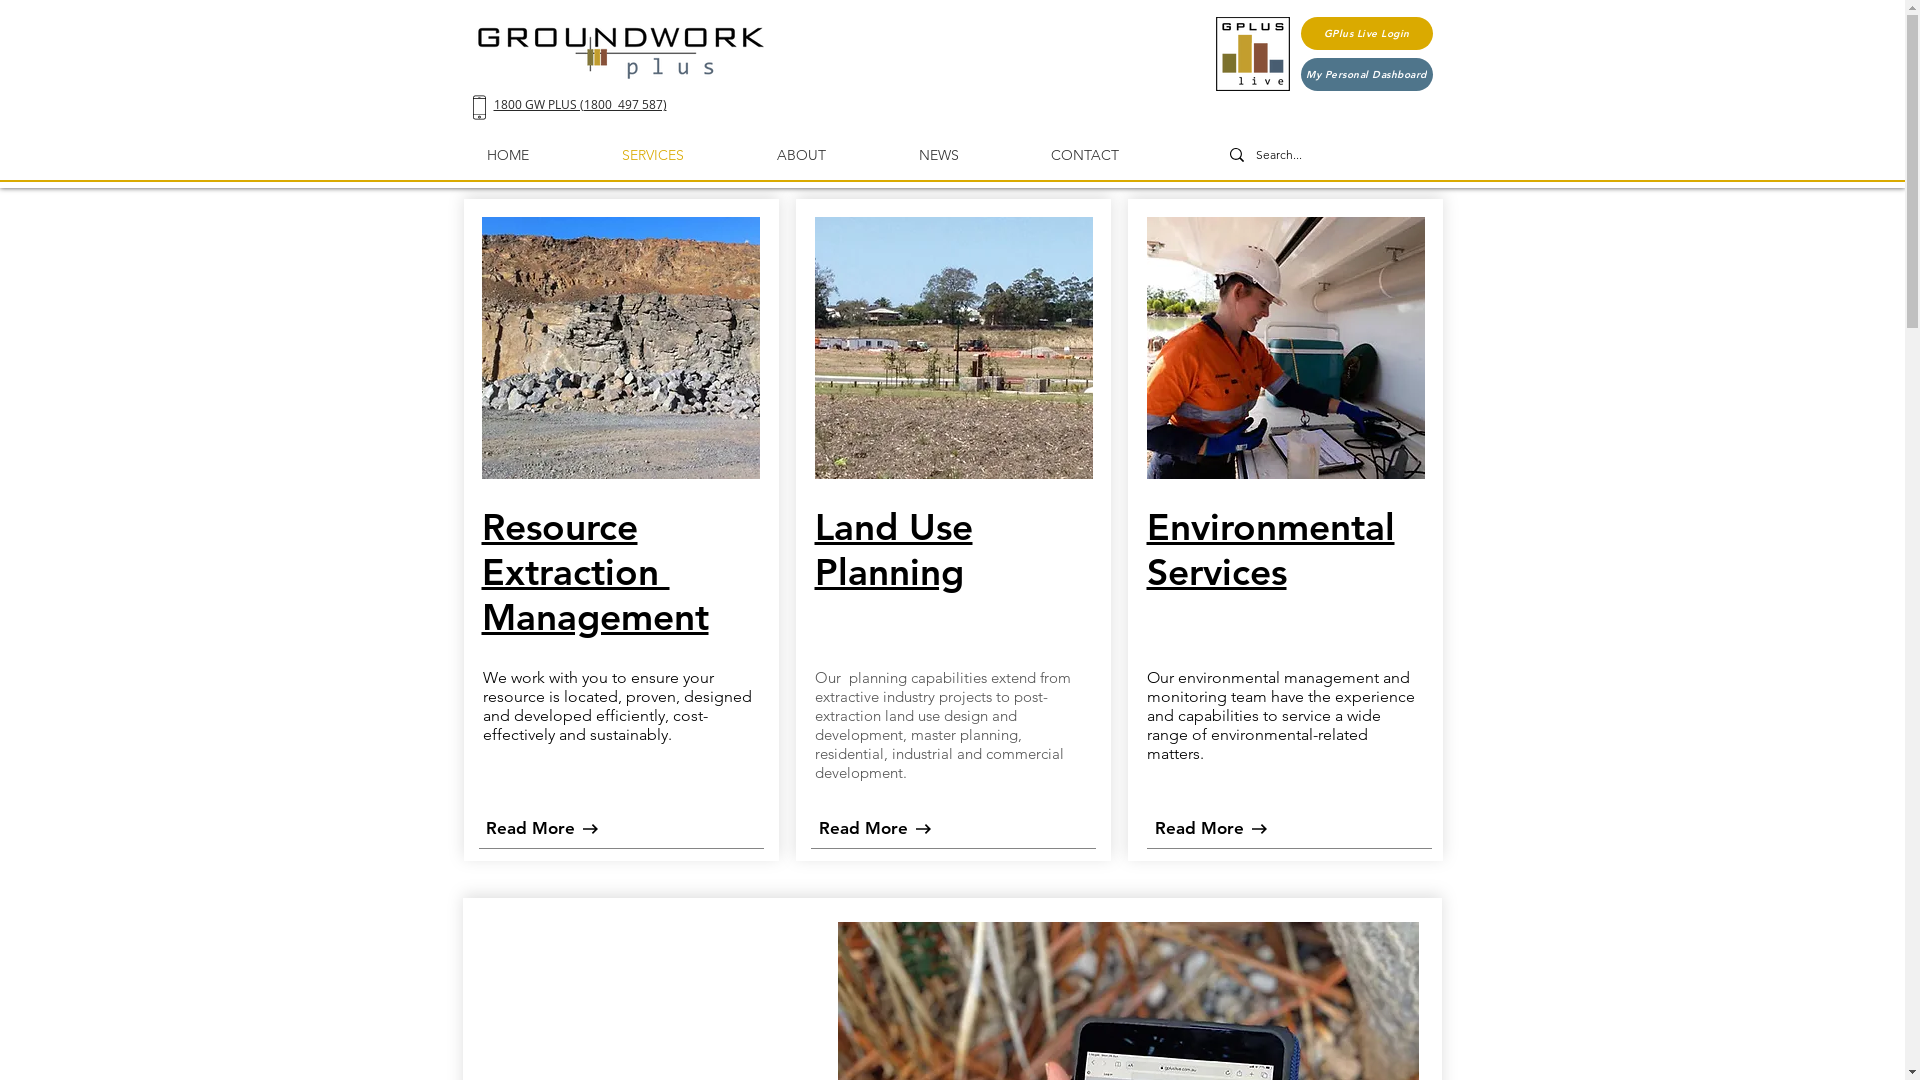 This screenshot has width=1920, height=1080. I want to click on Read More, so click(531, 829).